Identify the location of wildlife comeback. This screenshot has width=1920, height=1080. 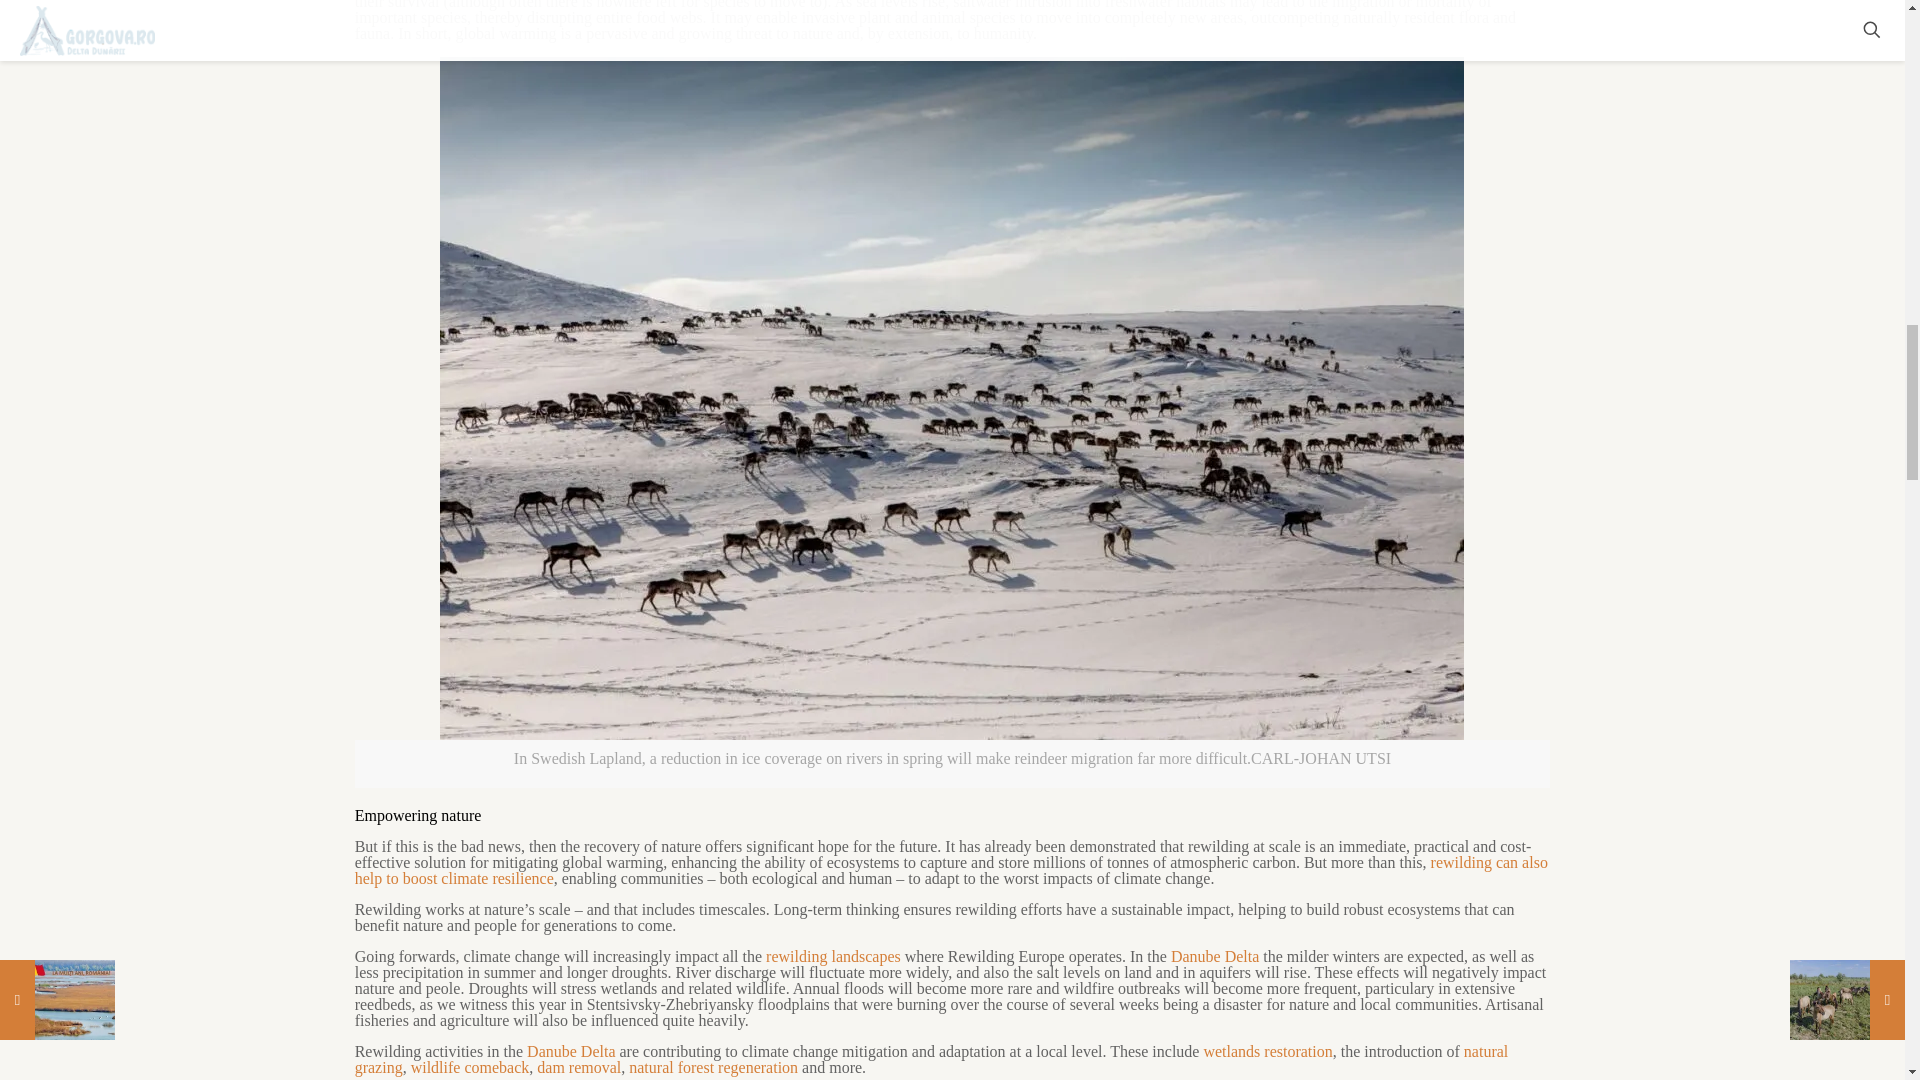
(470, 1067).